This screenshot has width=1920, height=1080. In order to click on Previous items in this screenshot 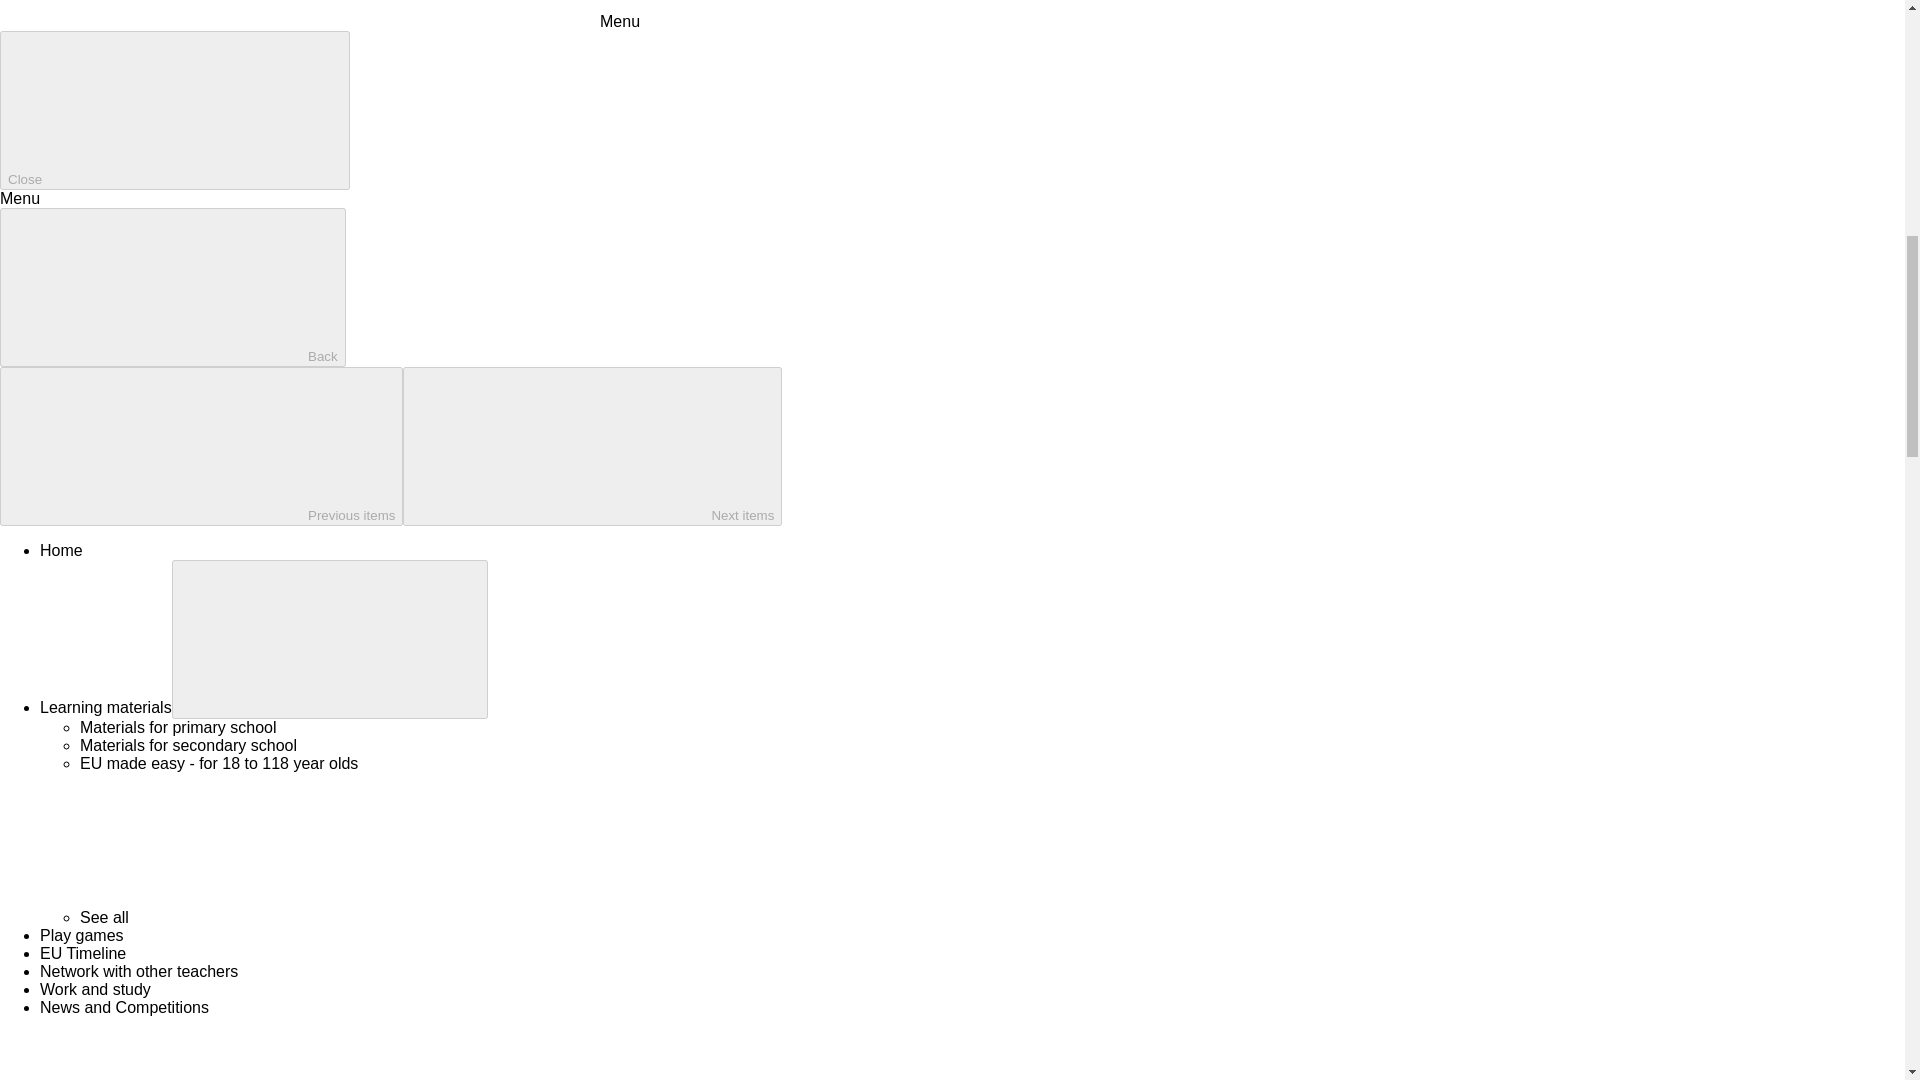, I will do `click(202, 446)`.